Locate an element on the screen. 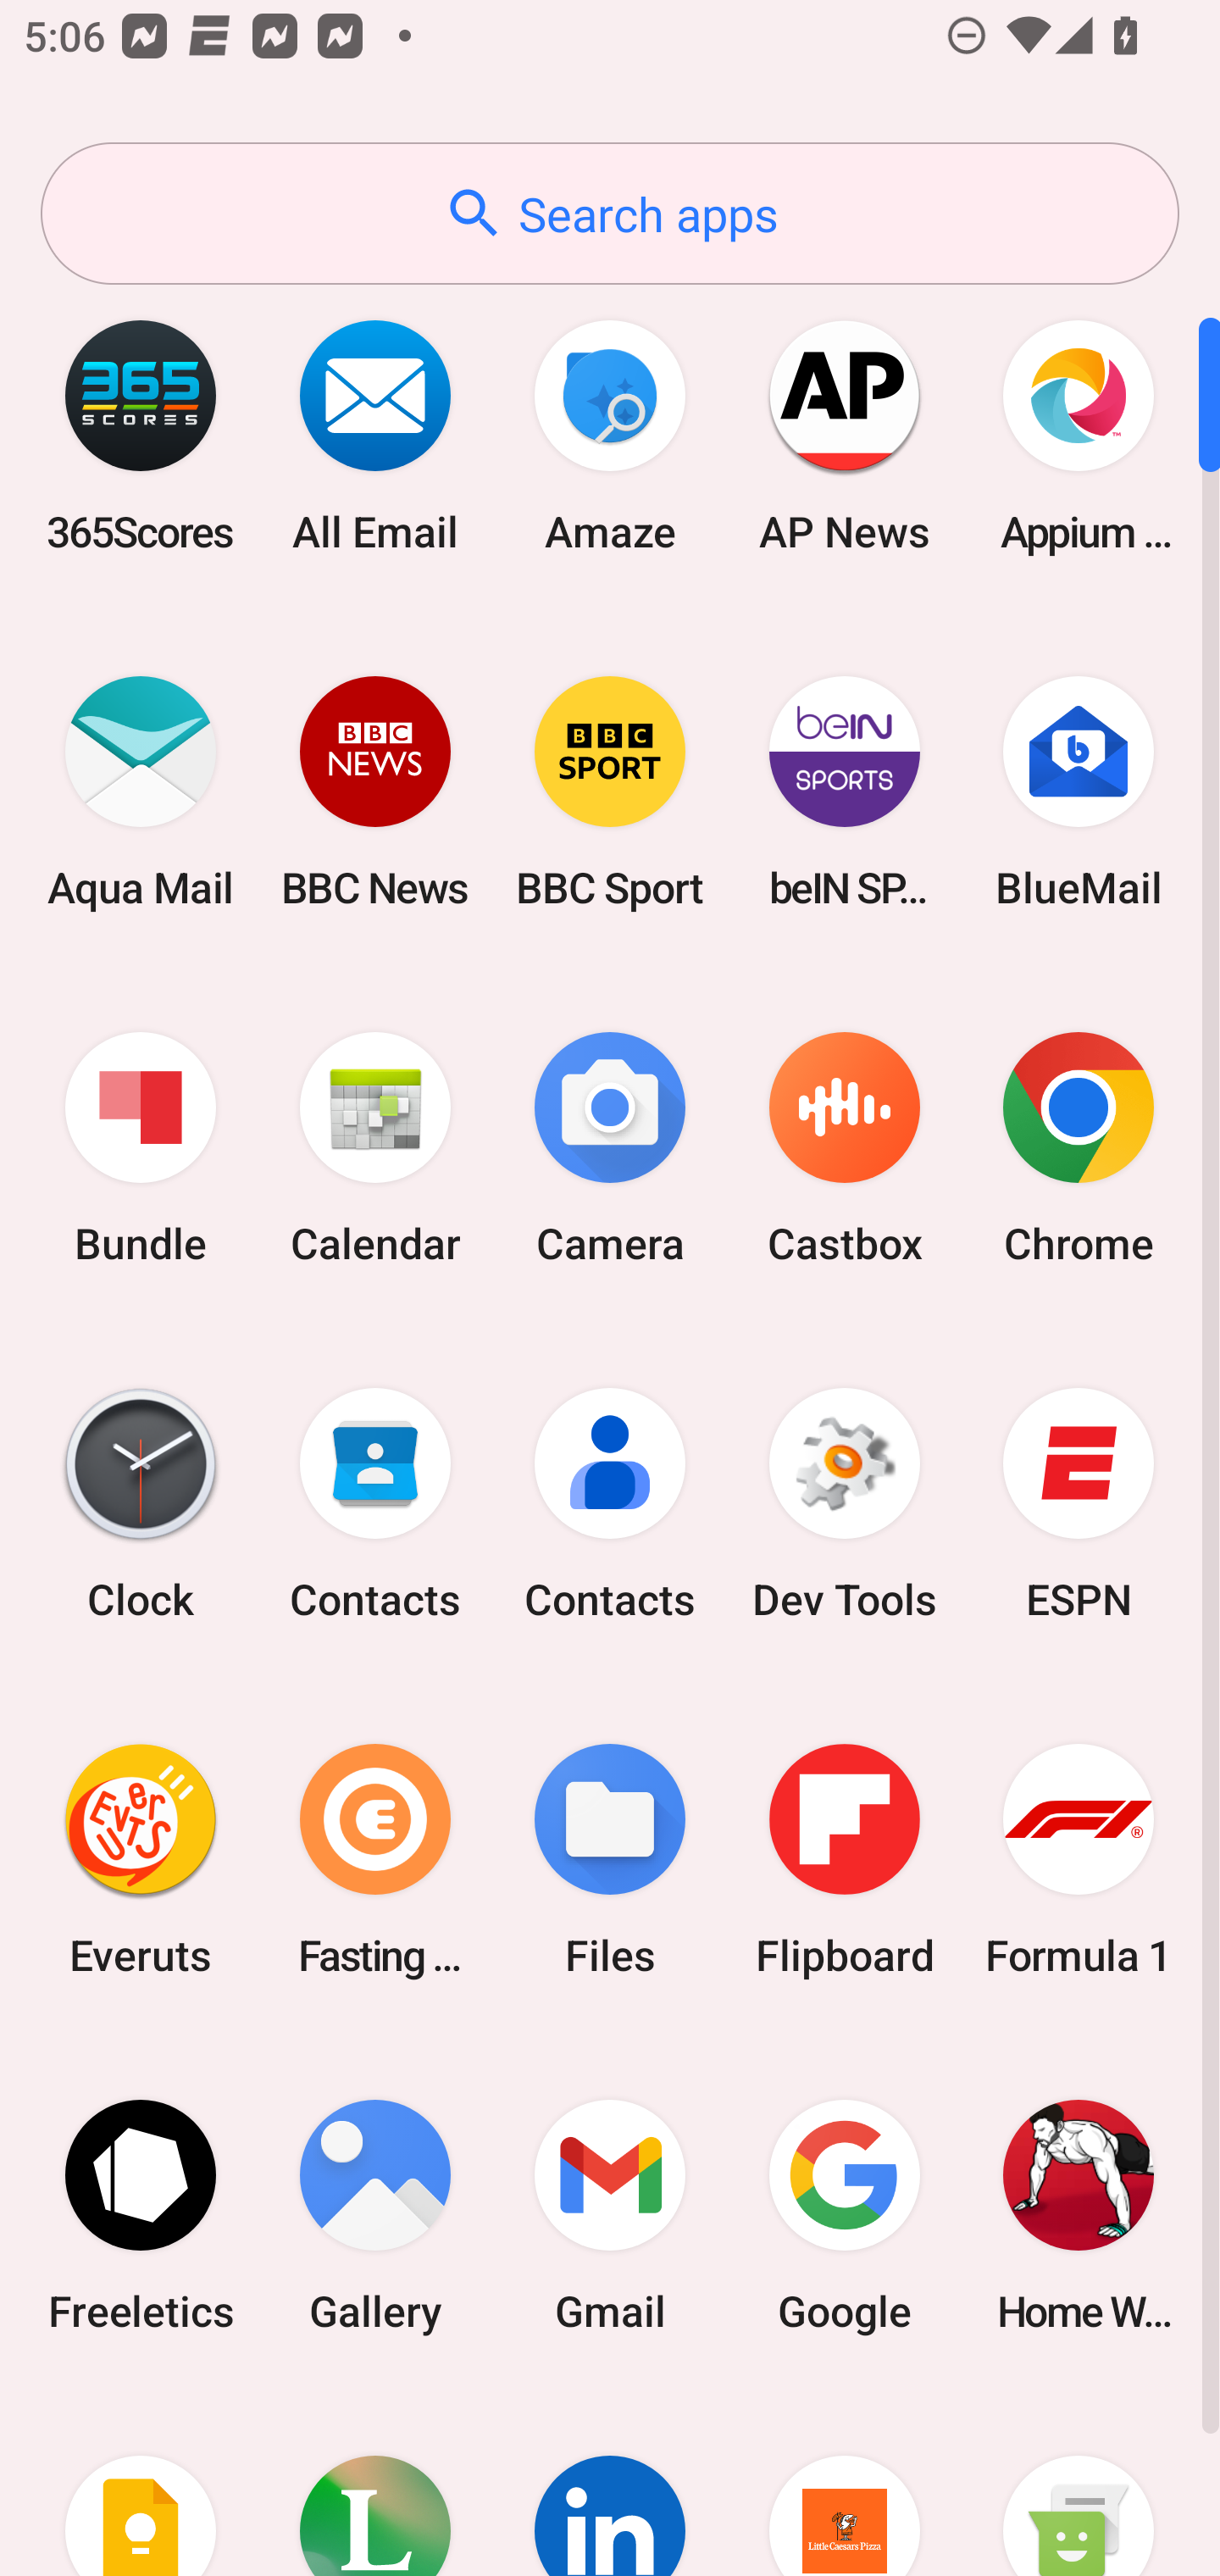 This screenshot has width=1220, height=2576. Little Caesars Pizza is located at coordinates (844, 2484).